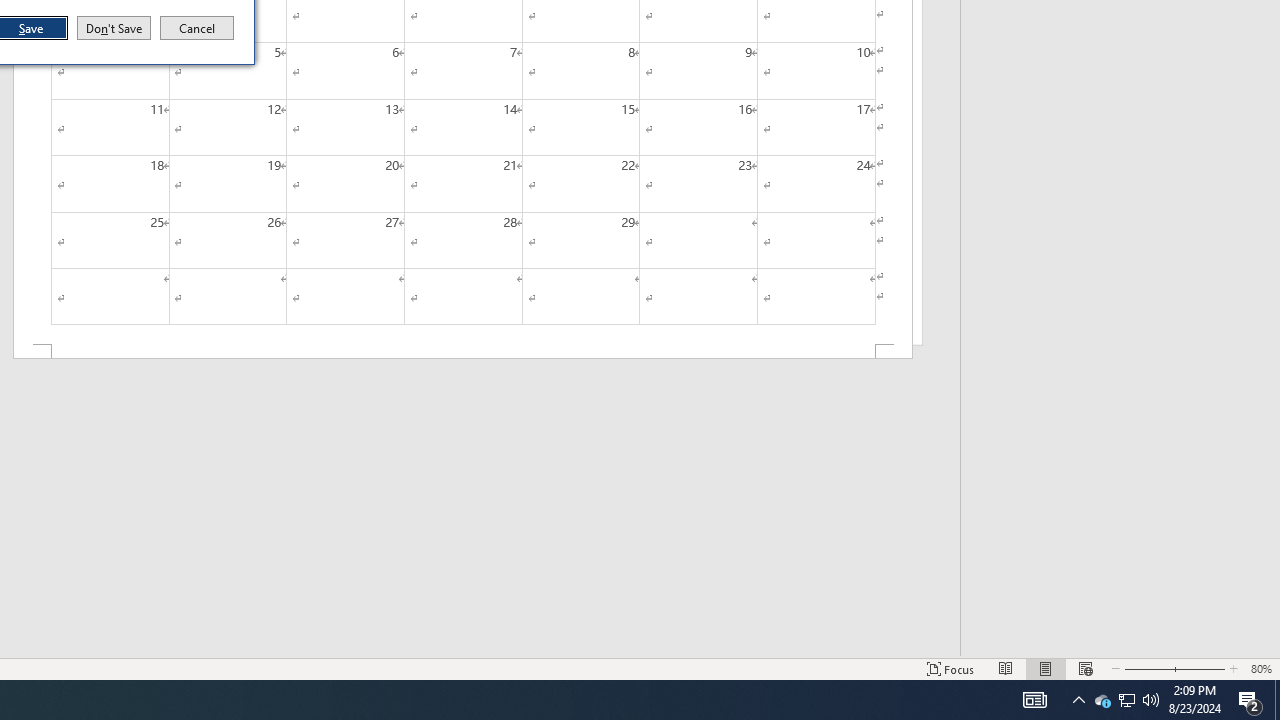  What do you see at coordinates (462, 352) in the screenshot?
I see `Cancel` at bounding box center [462, 352].